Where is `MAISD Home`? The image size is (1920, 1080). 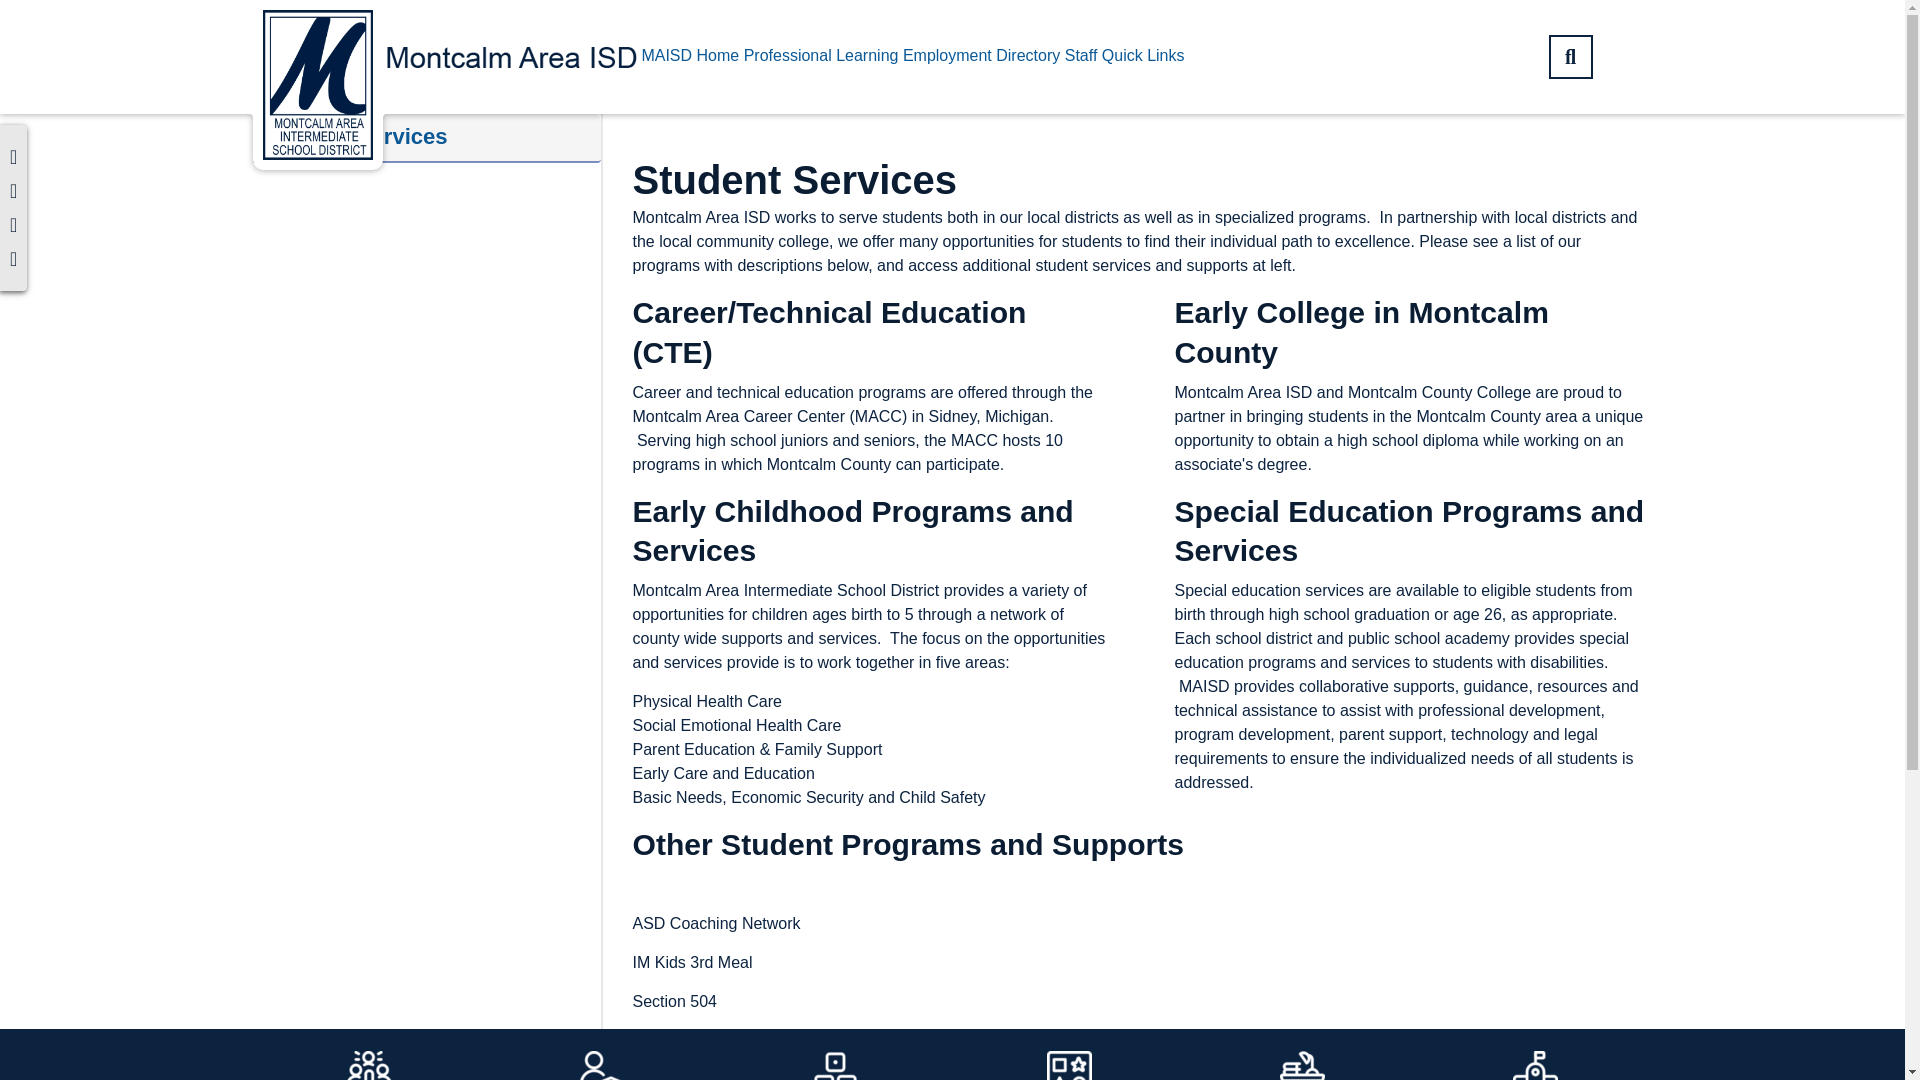
MAISD Home is located at coordinates (690, 55).